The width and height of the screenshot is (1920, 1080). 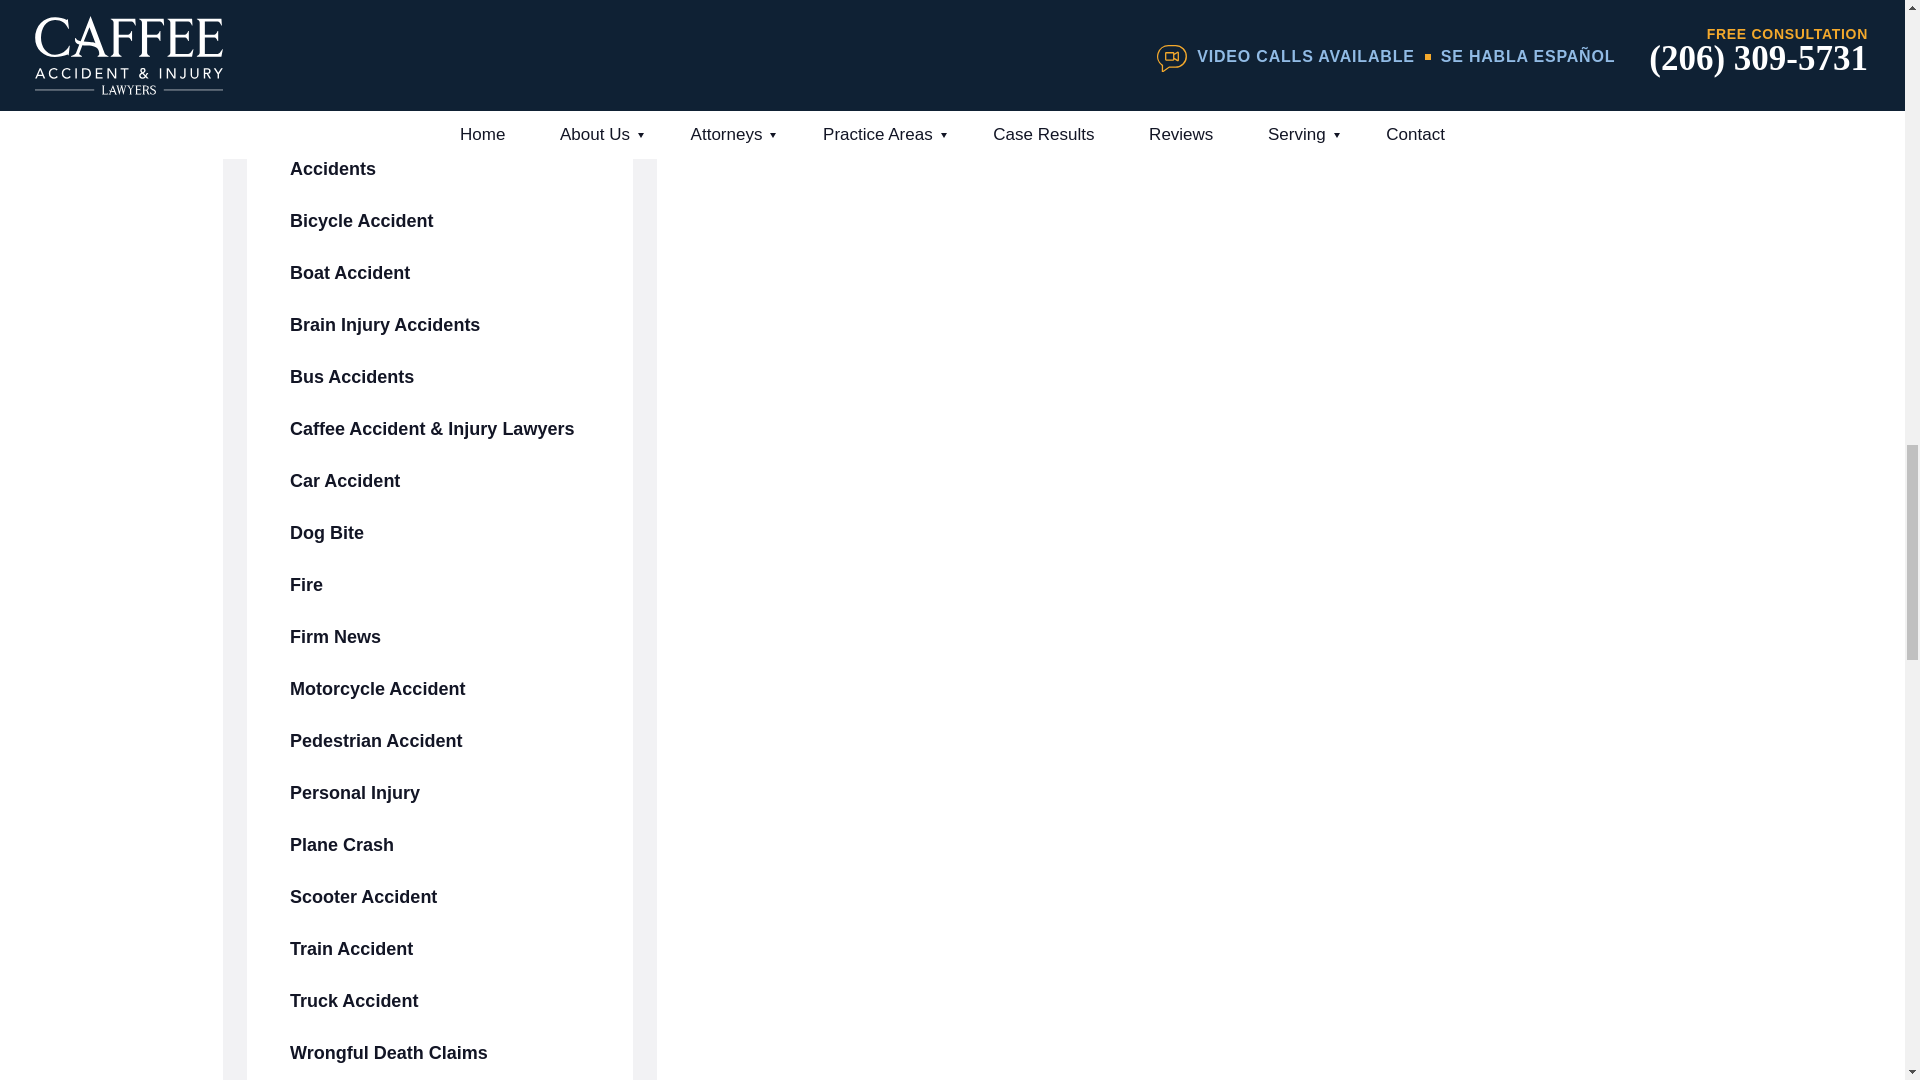 What do you see at coordinates (440, 168) in the screenshot?
I see `Accidents` at bounding box center [440, 168].